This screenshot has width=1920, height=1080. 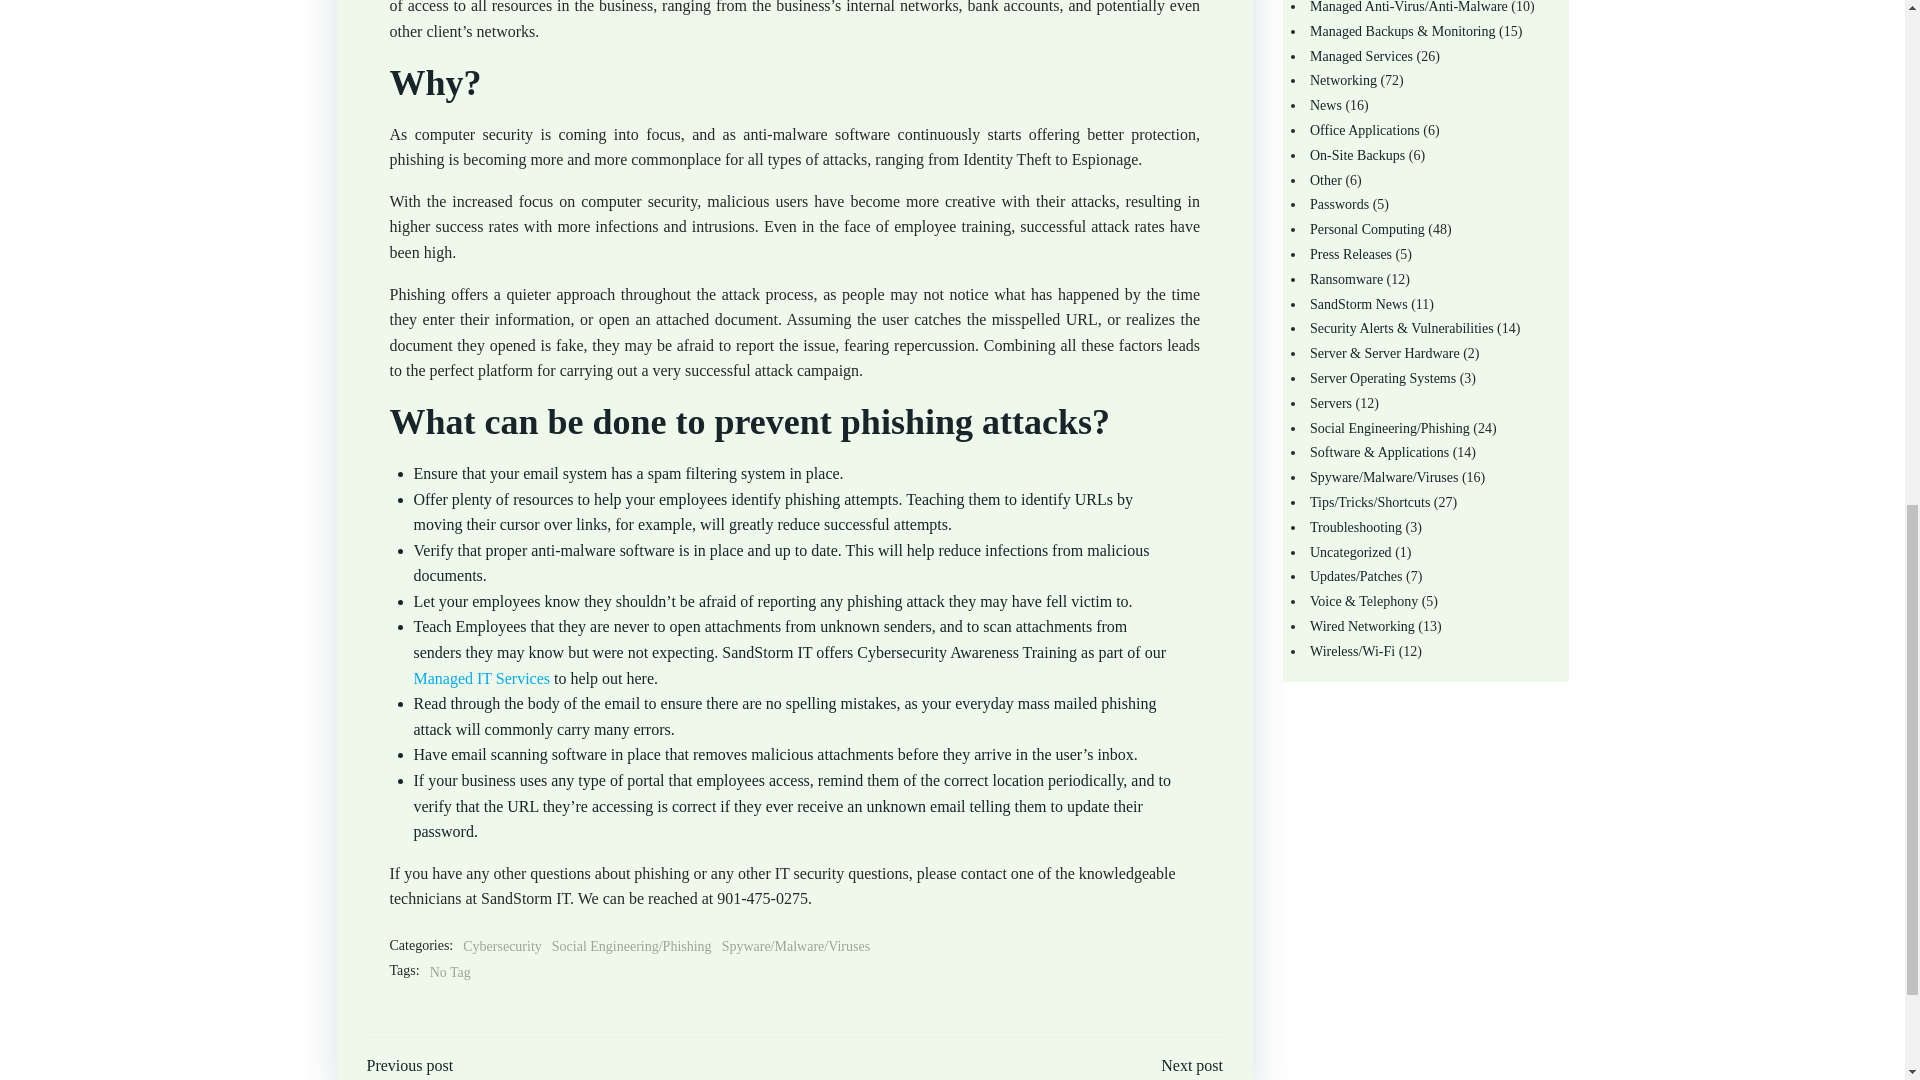 What do you see at coordinates (502, 946) in the screenshot?
I see `Cybersecurity` at bounding box center [502, 946].